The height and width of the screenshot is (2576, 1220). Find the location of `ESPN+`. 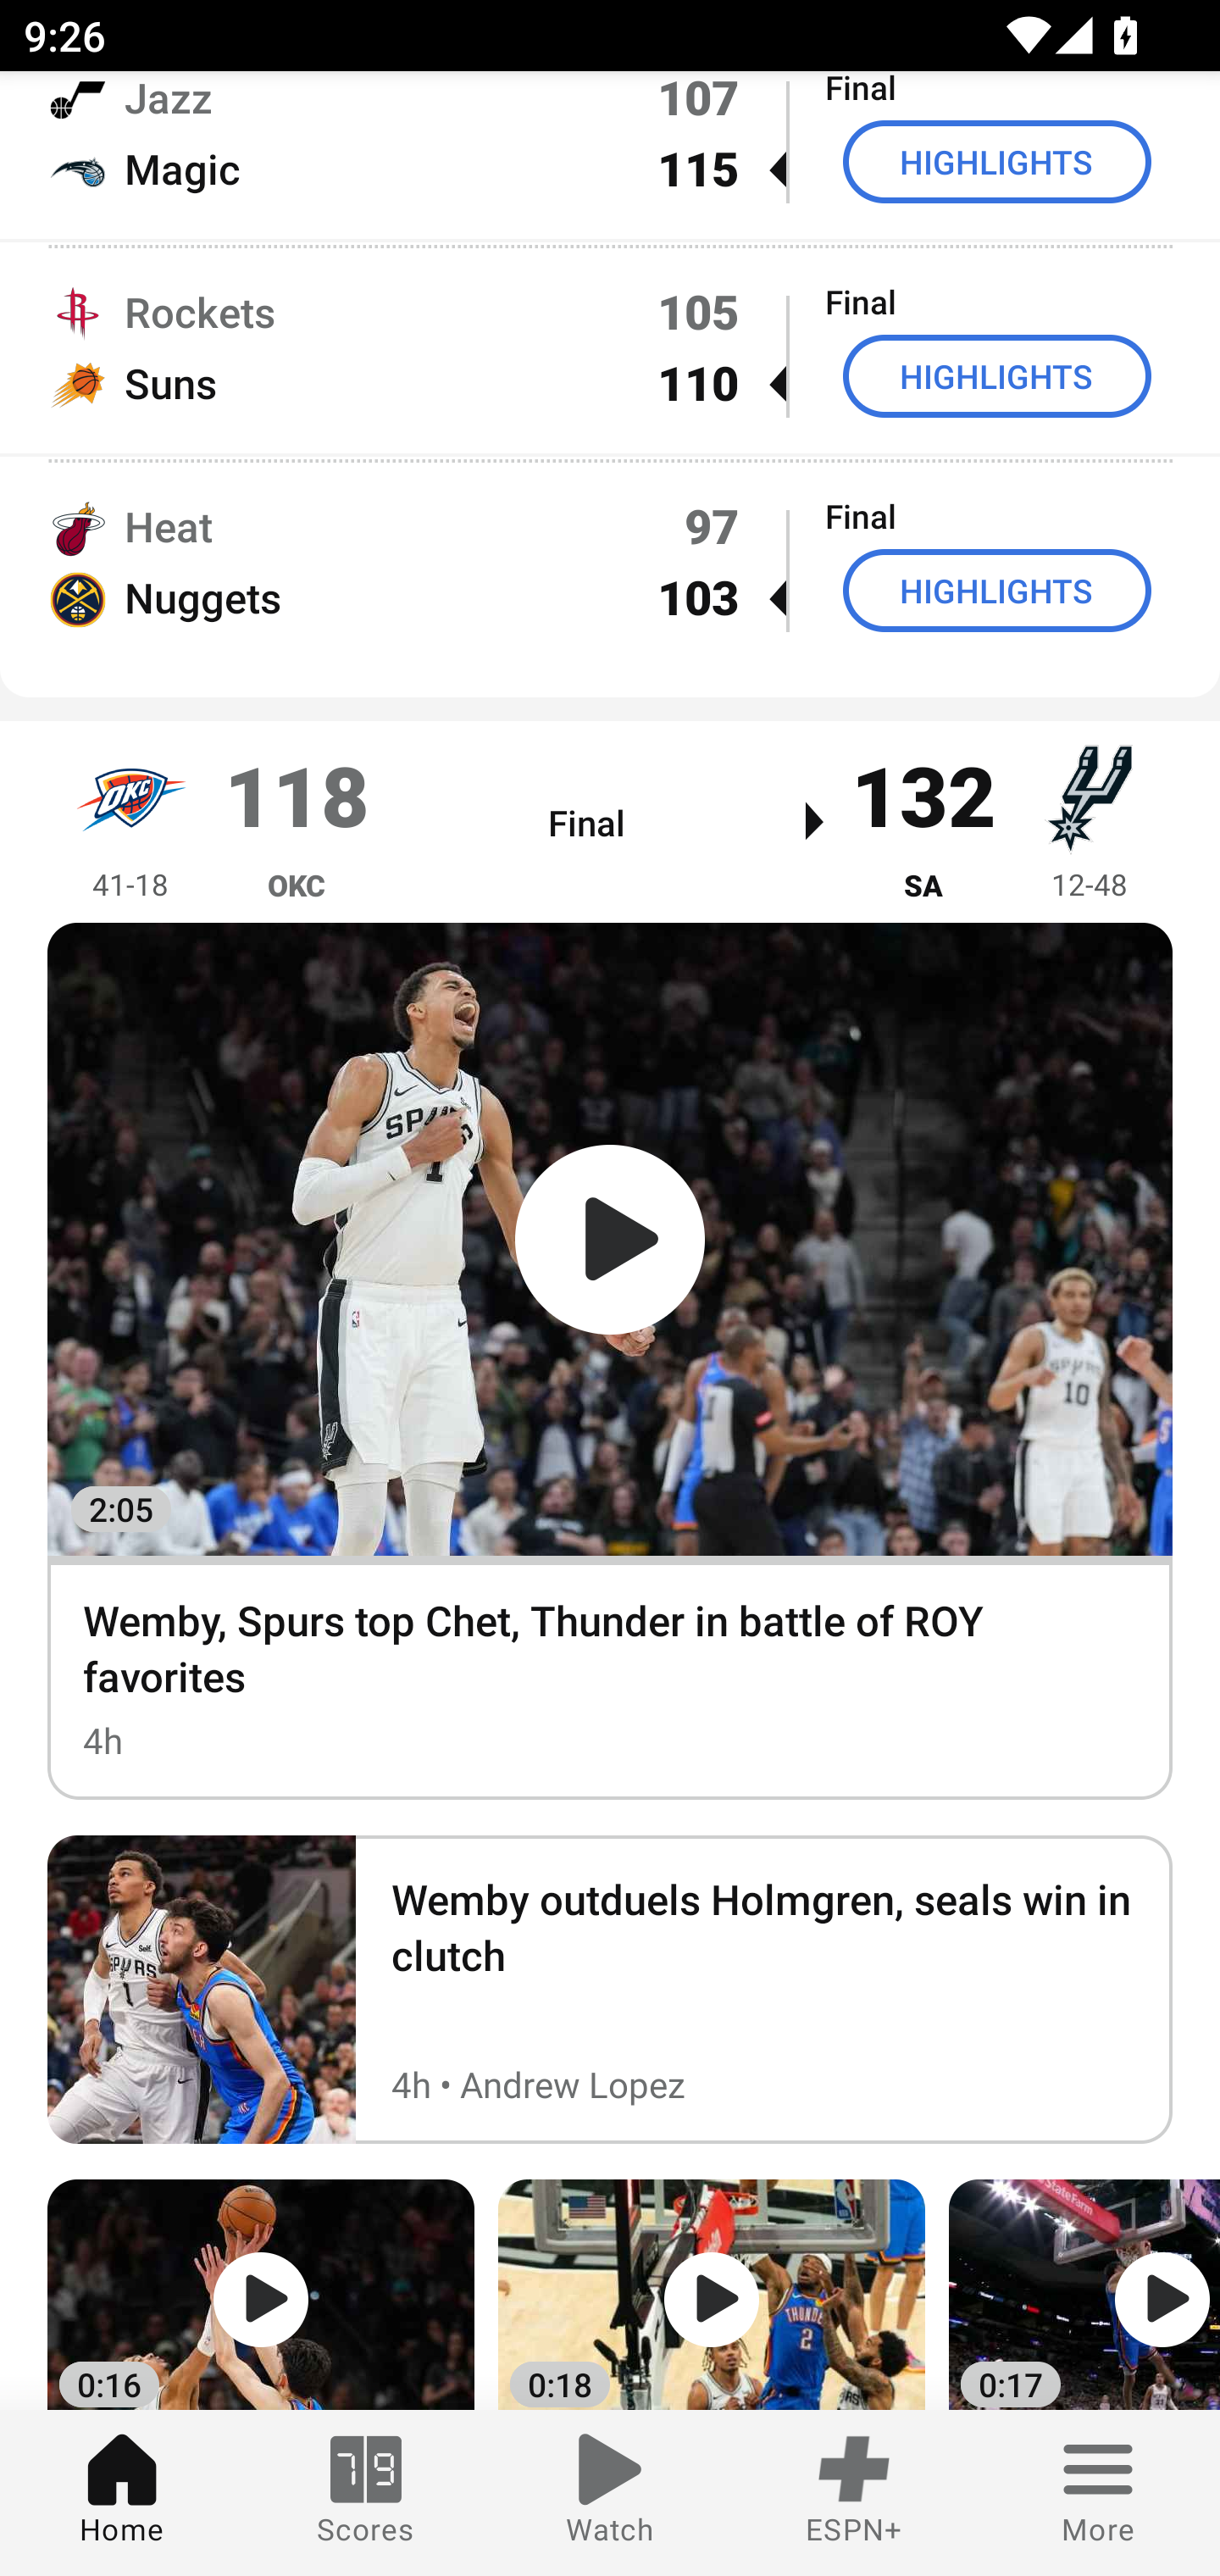

ESPN+ is located at coordinates (854, 2493).